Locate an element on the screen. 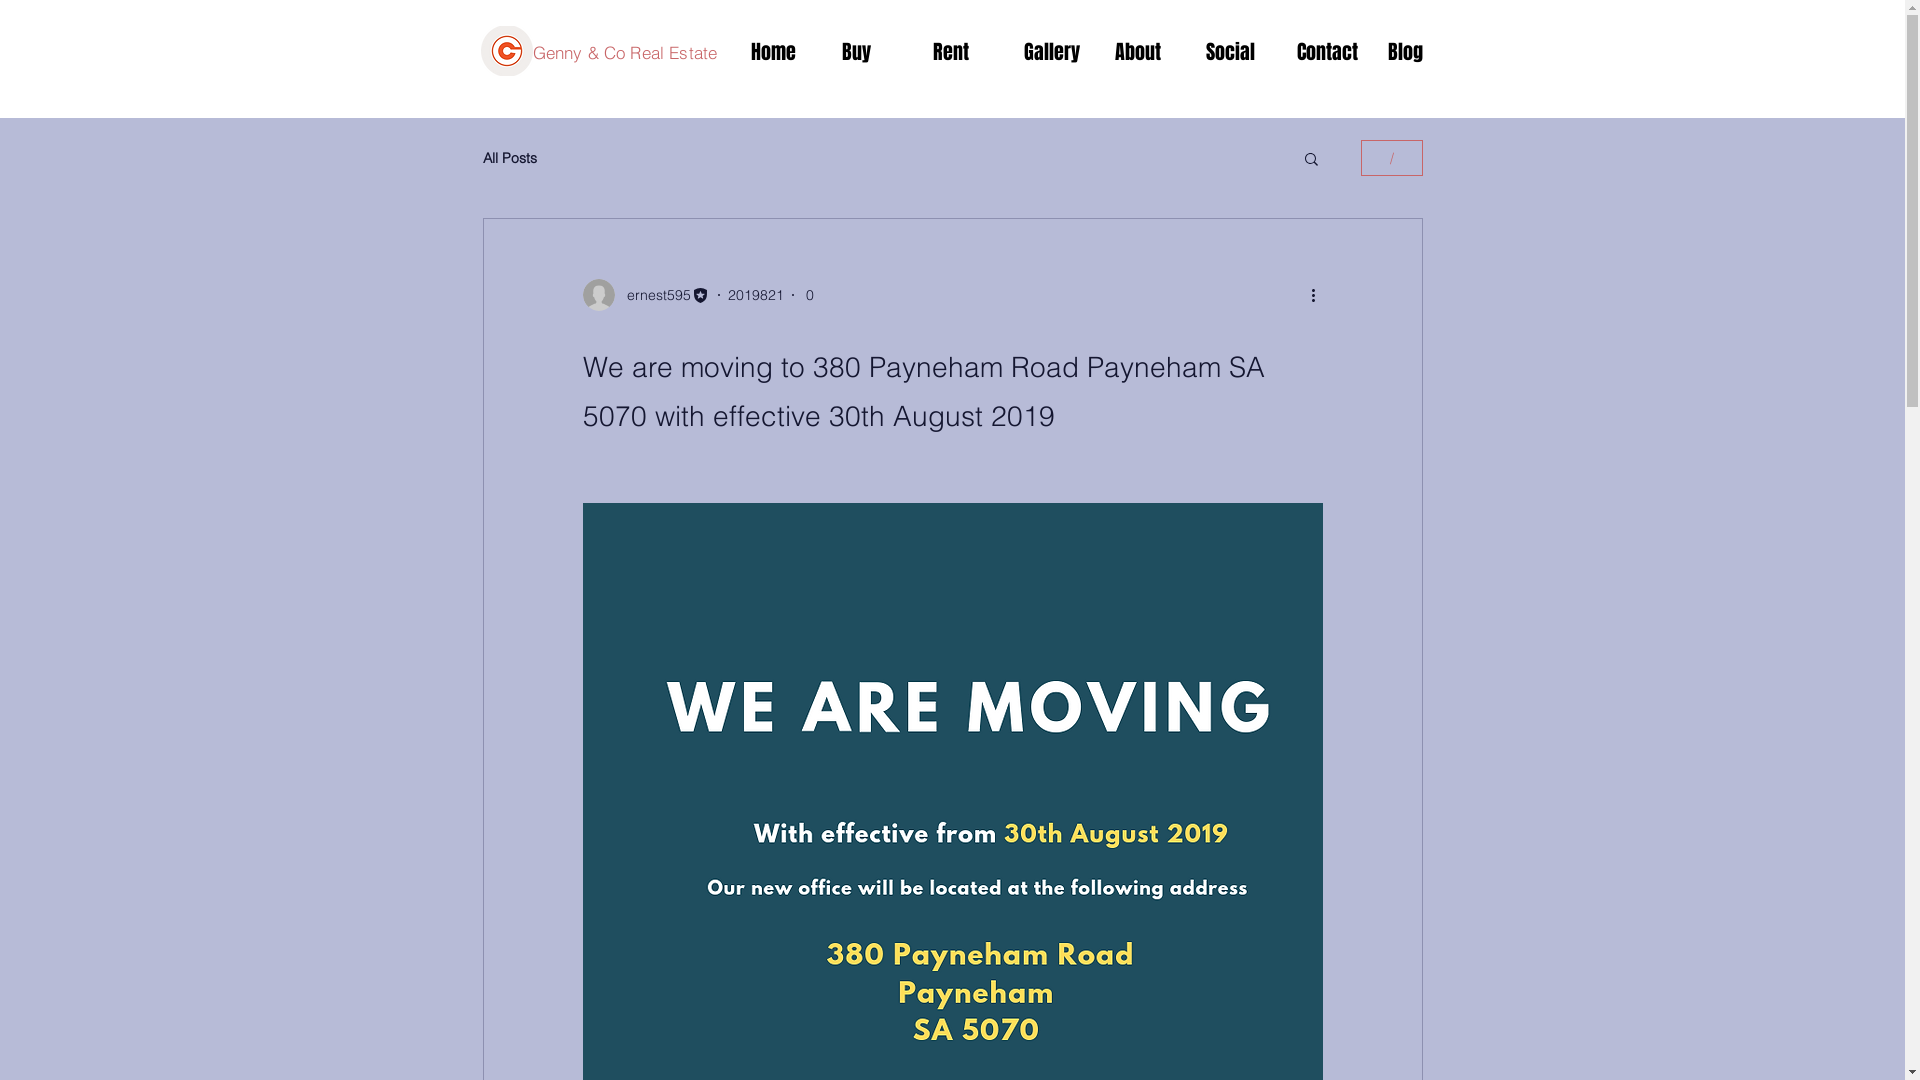 The image size is (1920, 1080). Home is located at coordinates (782, 52).